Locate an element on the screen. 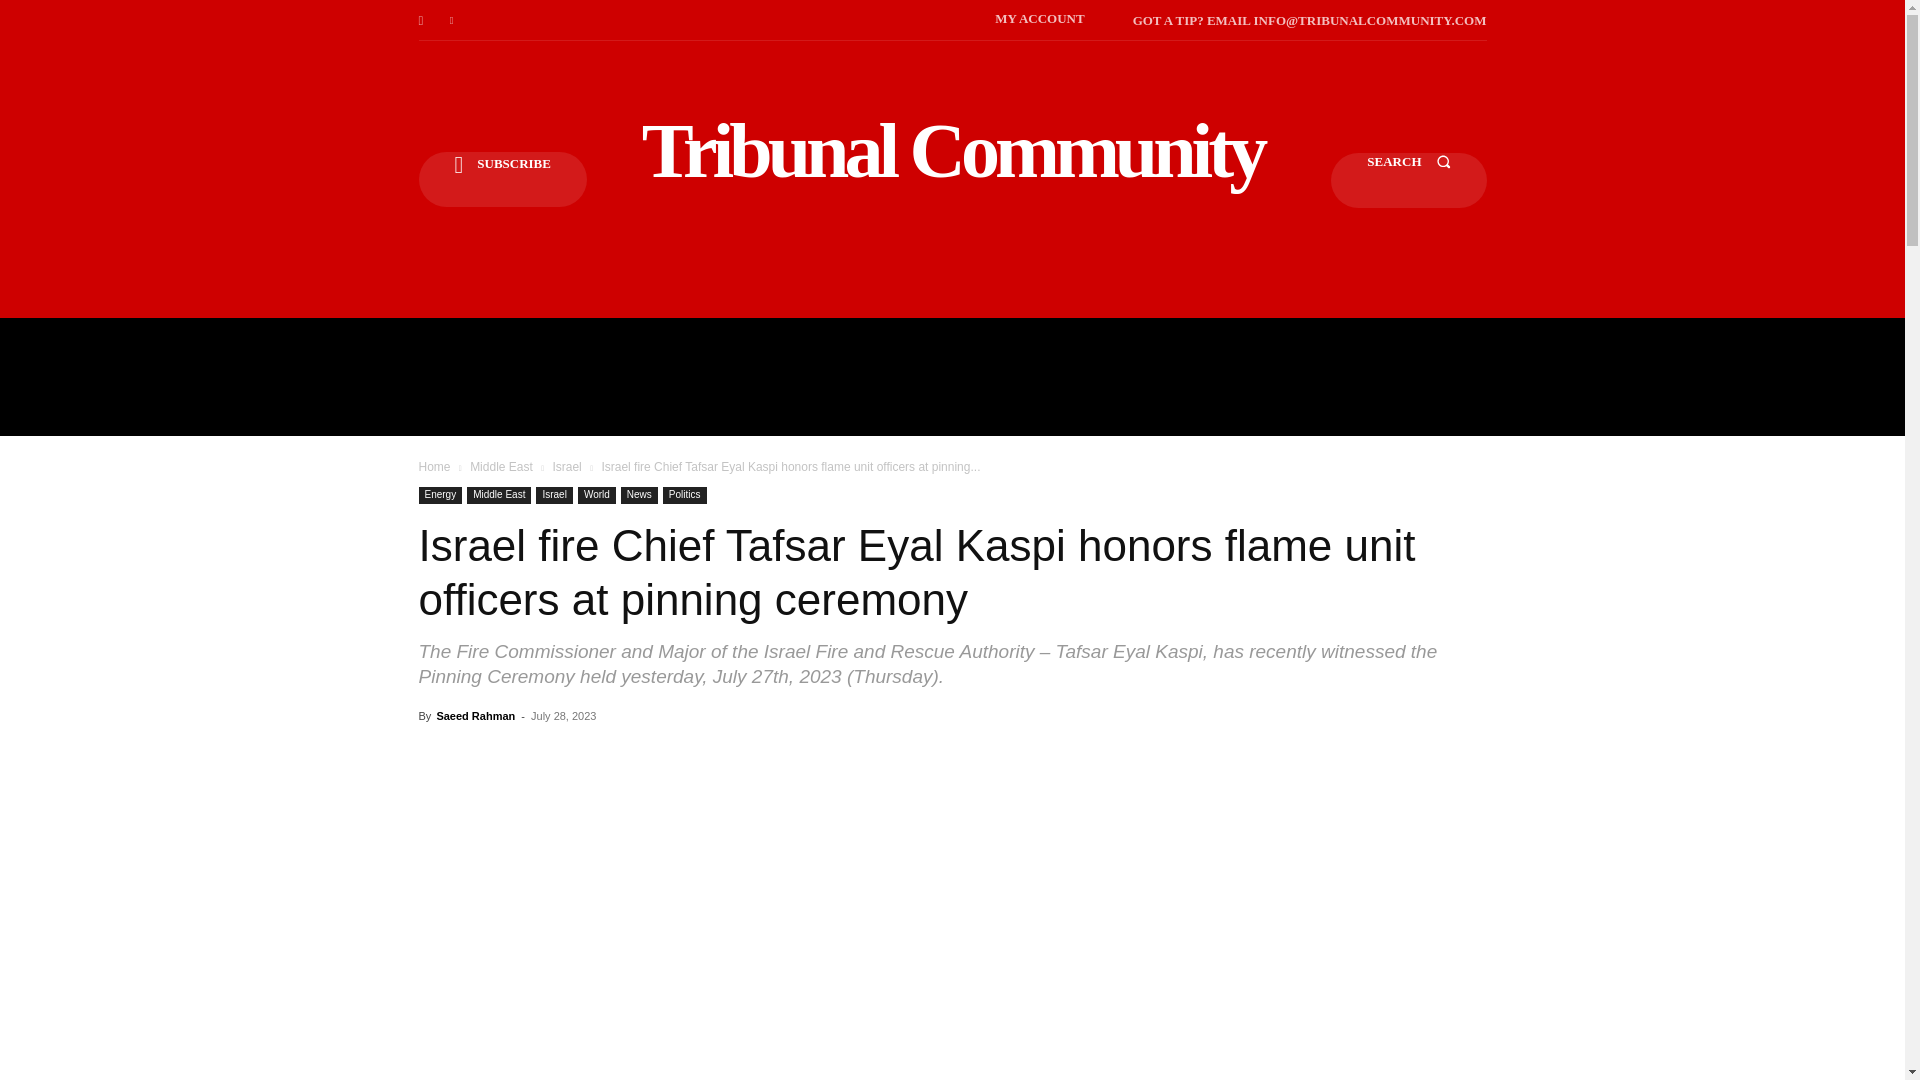 This screenshot has width=1920, height=1080. SUBSCRIBE is located at coordinates (502, 180).